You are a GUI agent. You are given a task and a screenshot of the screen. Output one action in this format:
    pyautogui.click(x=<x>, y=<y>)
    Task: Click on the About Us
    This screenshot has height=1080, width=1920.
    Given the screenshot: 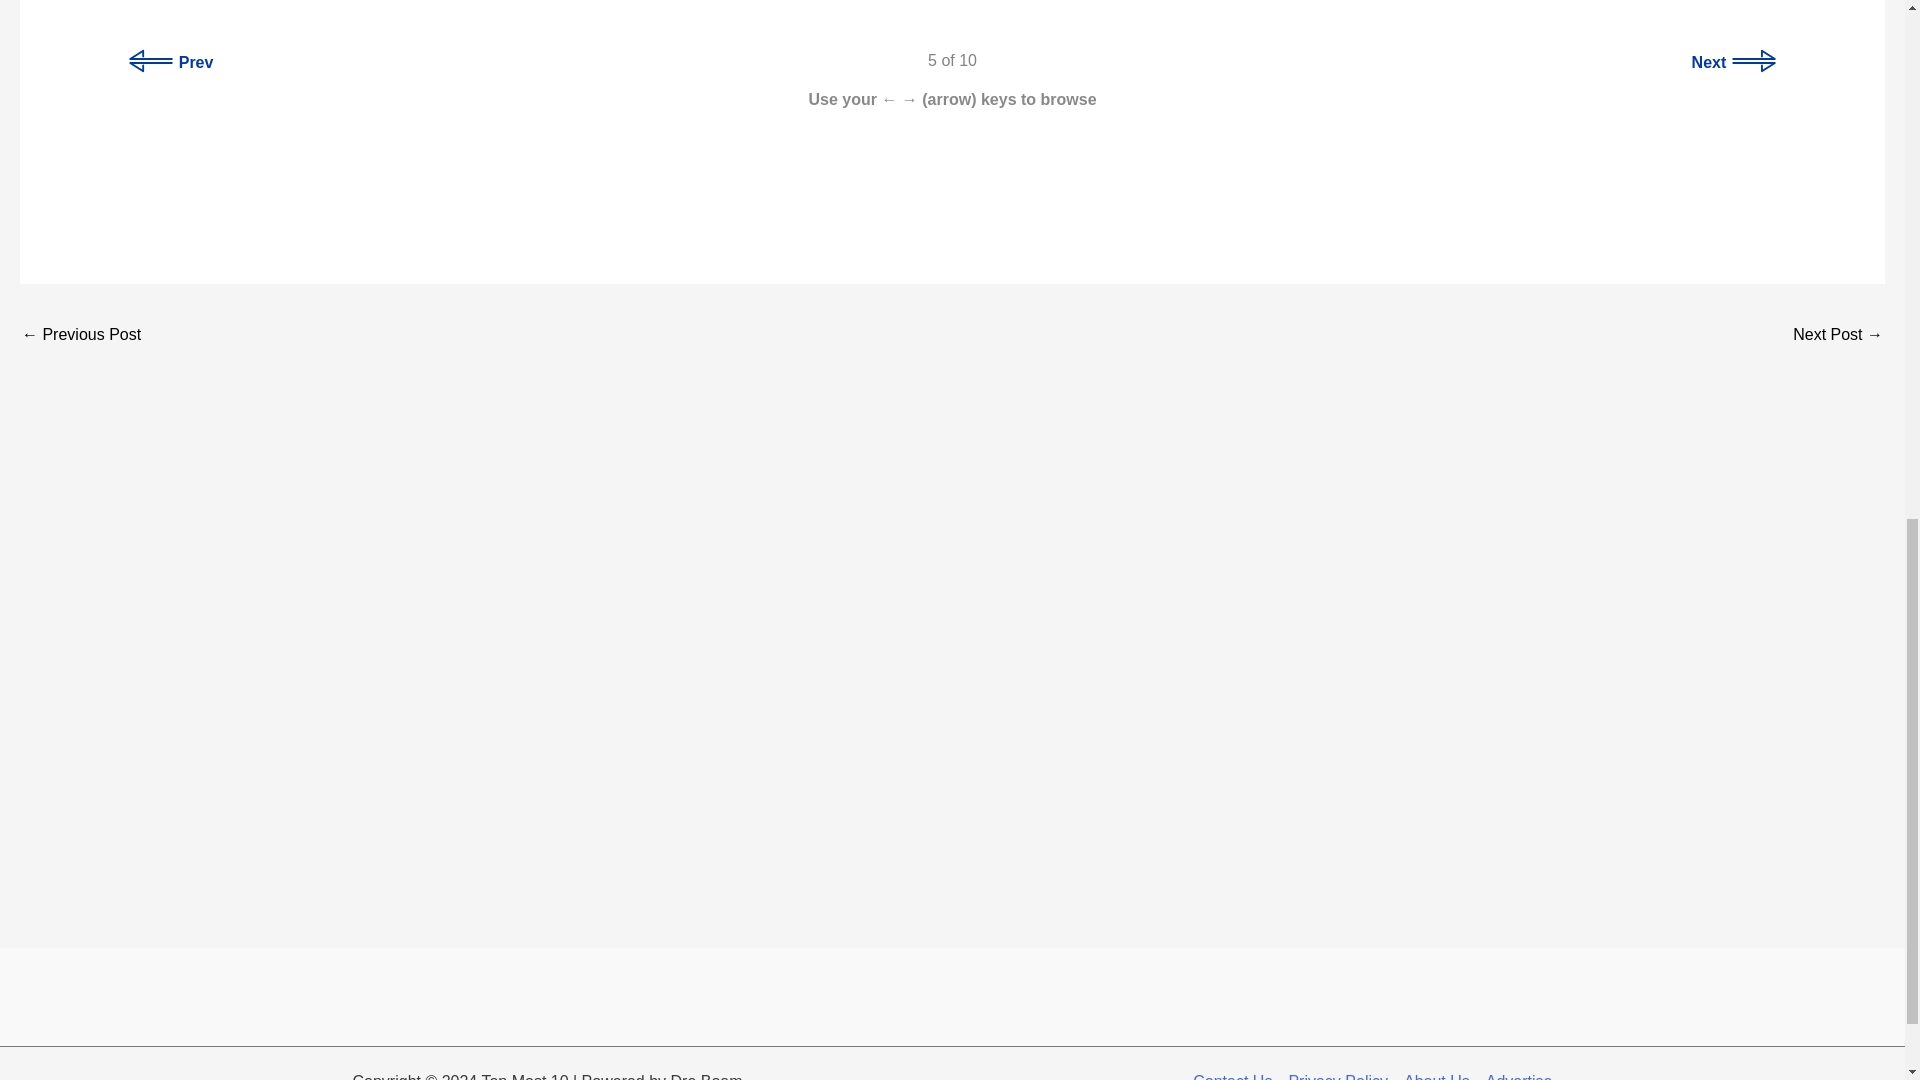 What is the action you would take?
    pyautogui.click(x=1436, y=1074)
    